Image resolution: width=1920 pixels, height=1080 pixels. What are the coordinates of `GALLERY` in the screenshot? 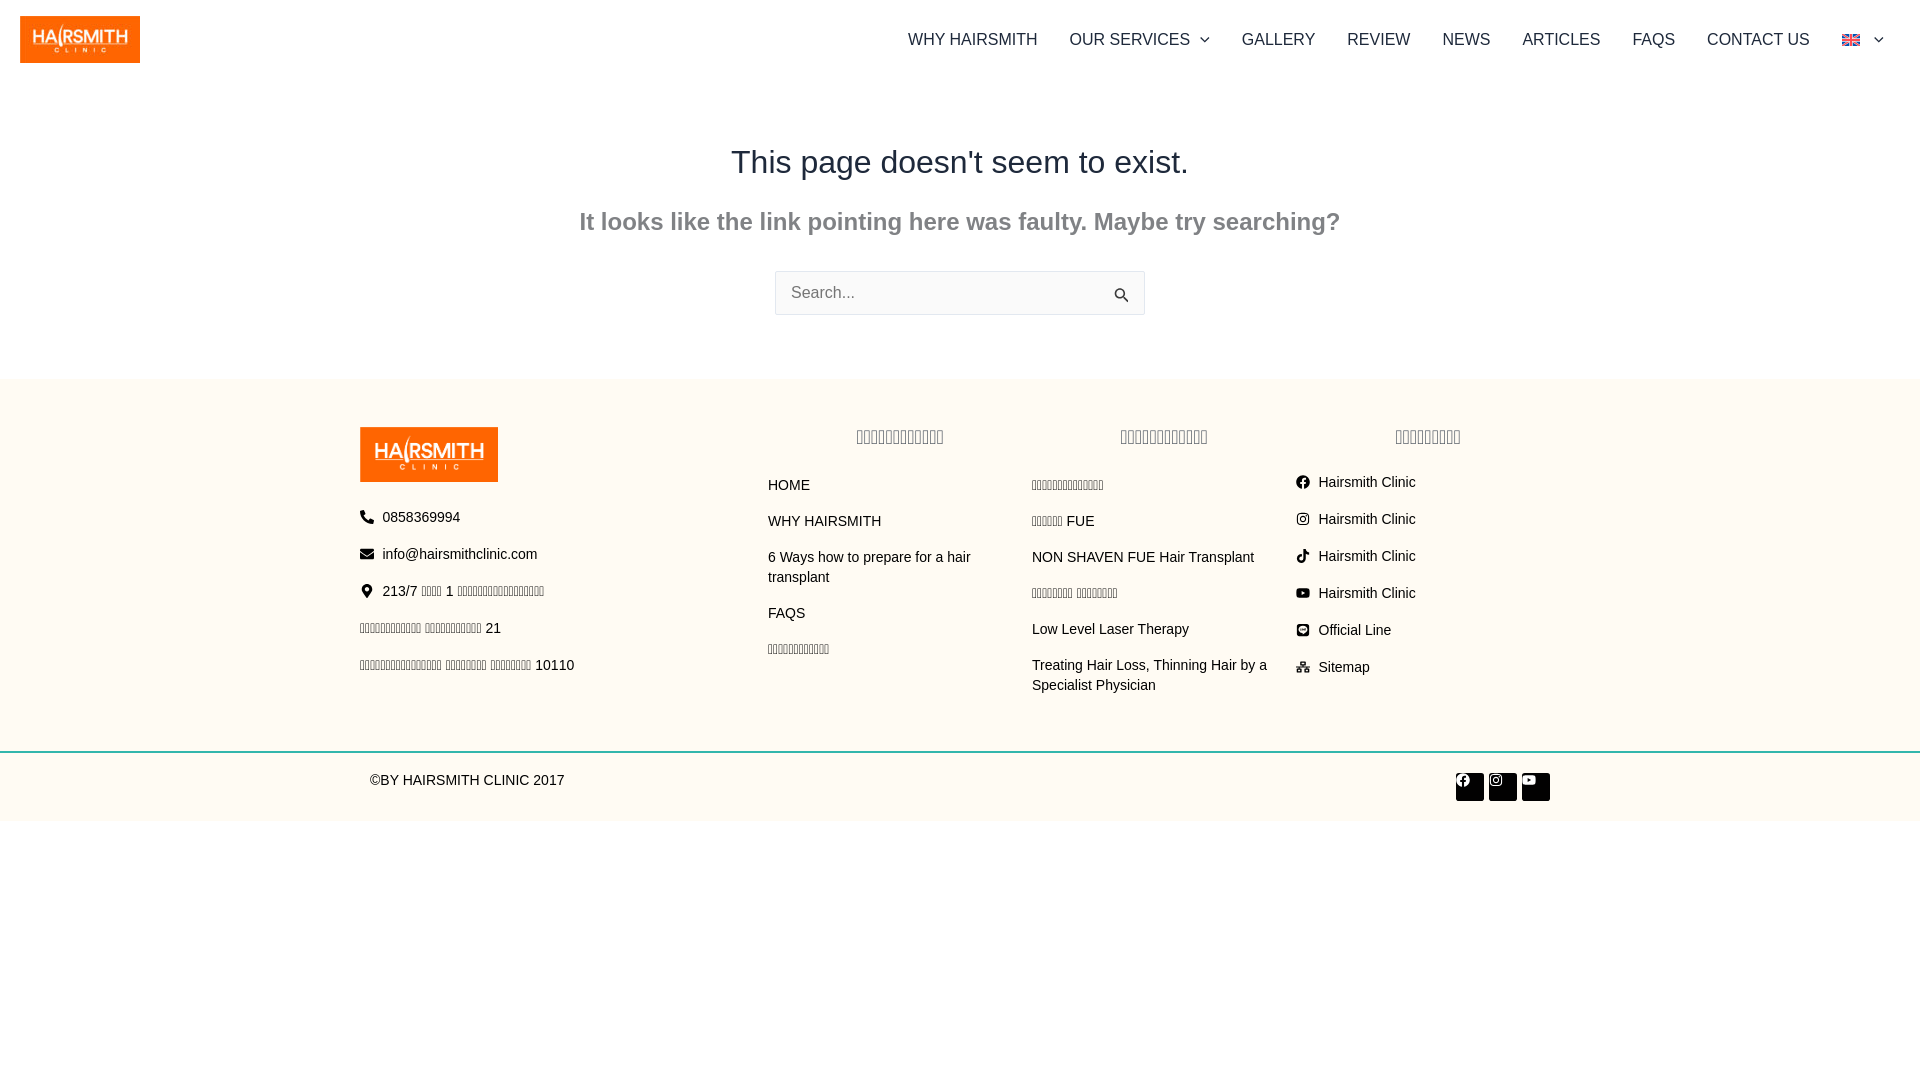 It's located at (1279, 40).